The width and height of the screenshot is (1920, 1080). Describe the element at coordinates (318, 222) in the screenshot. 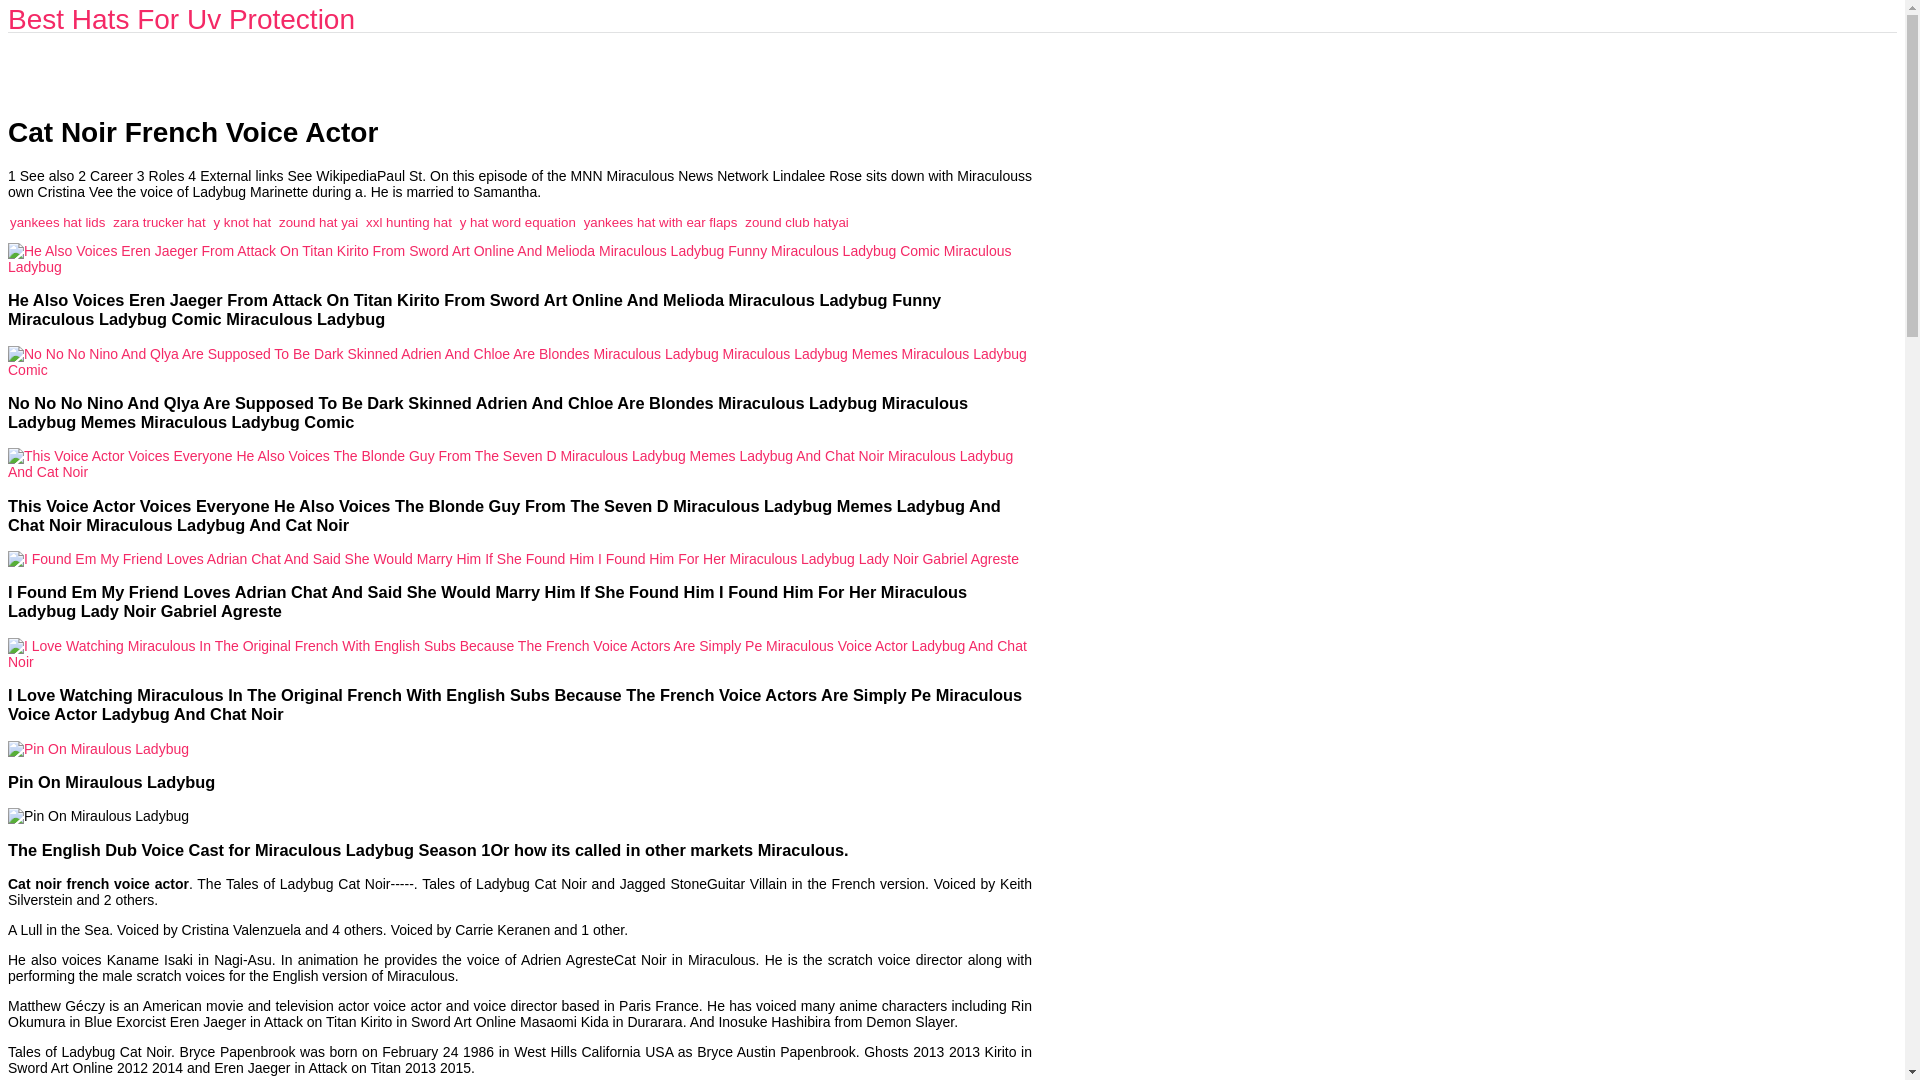

I see `zound hat yai` at that location.